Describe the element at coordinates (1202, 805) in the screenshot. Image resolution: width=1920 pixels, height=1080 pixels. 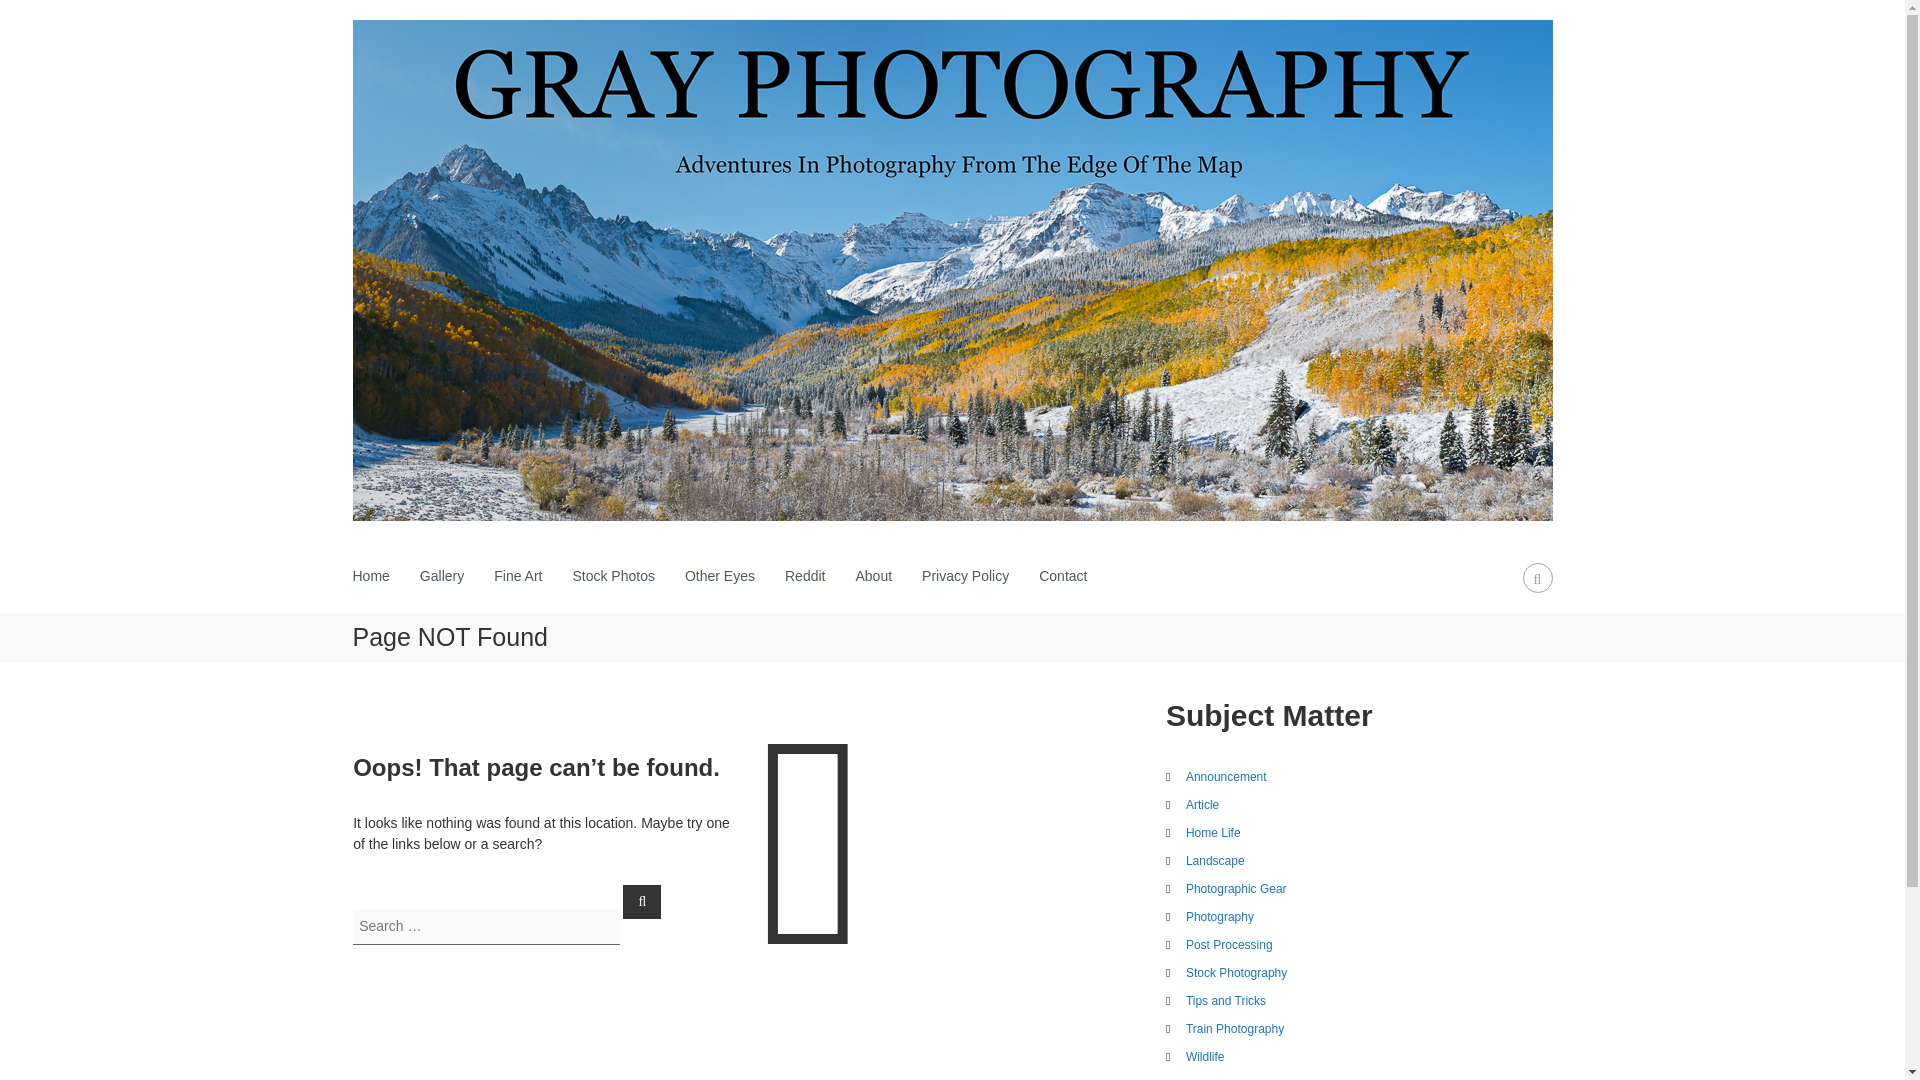
I see `Article` at that location.